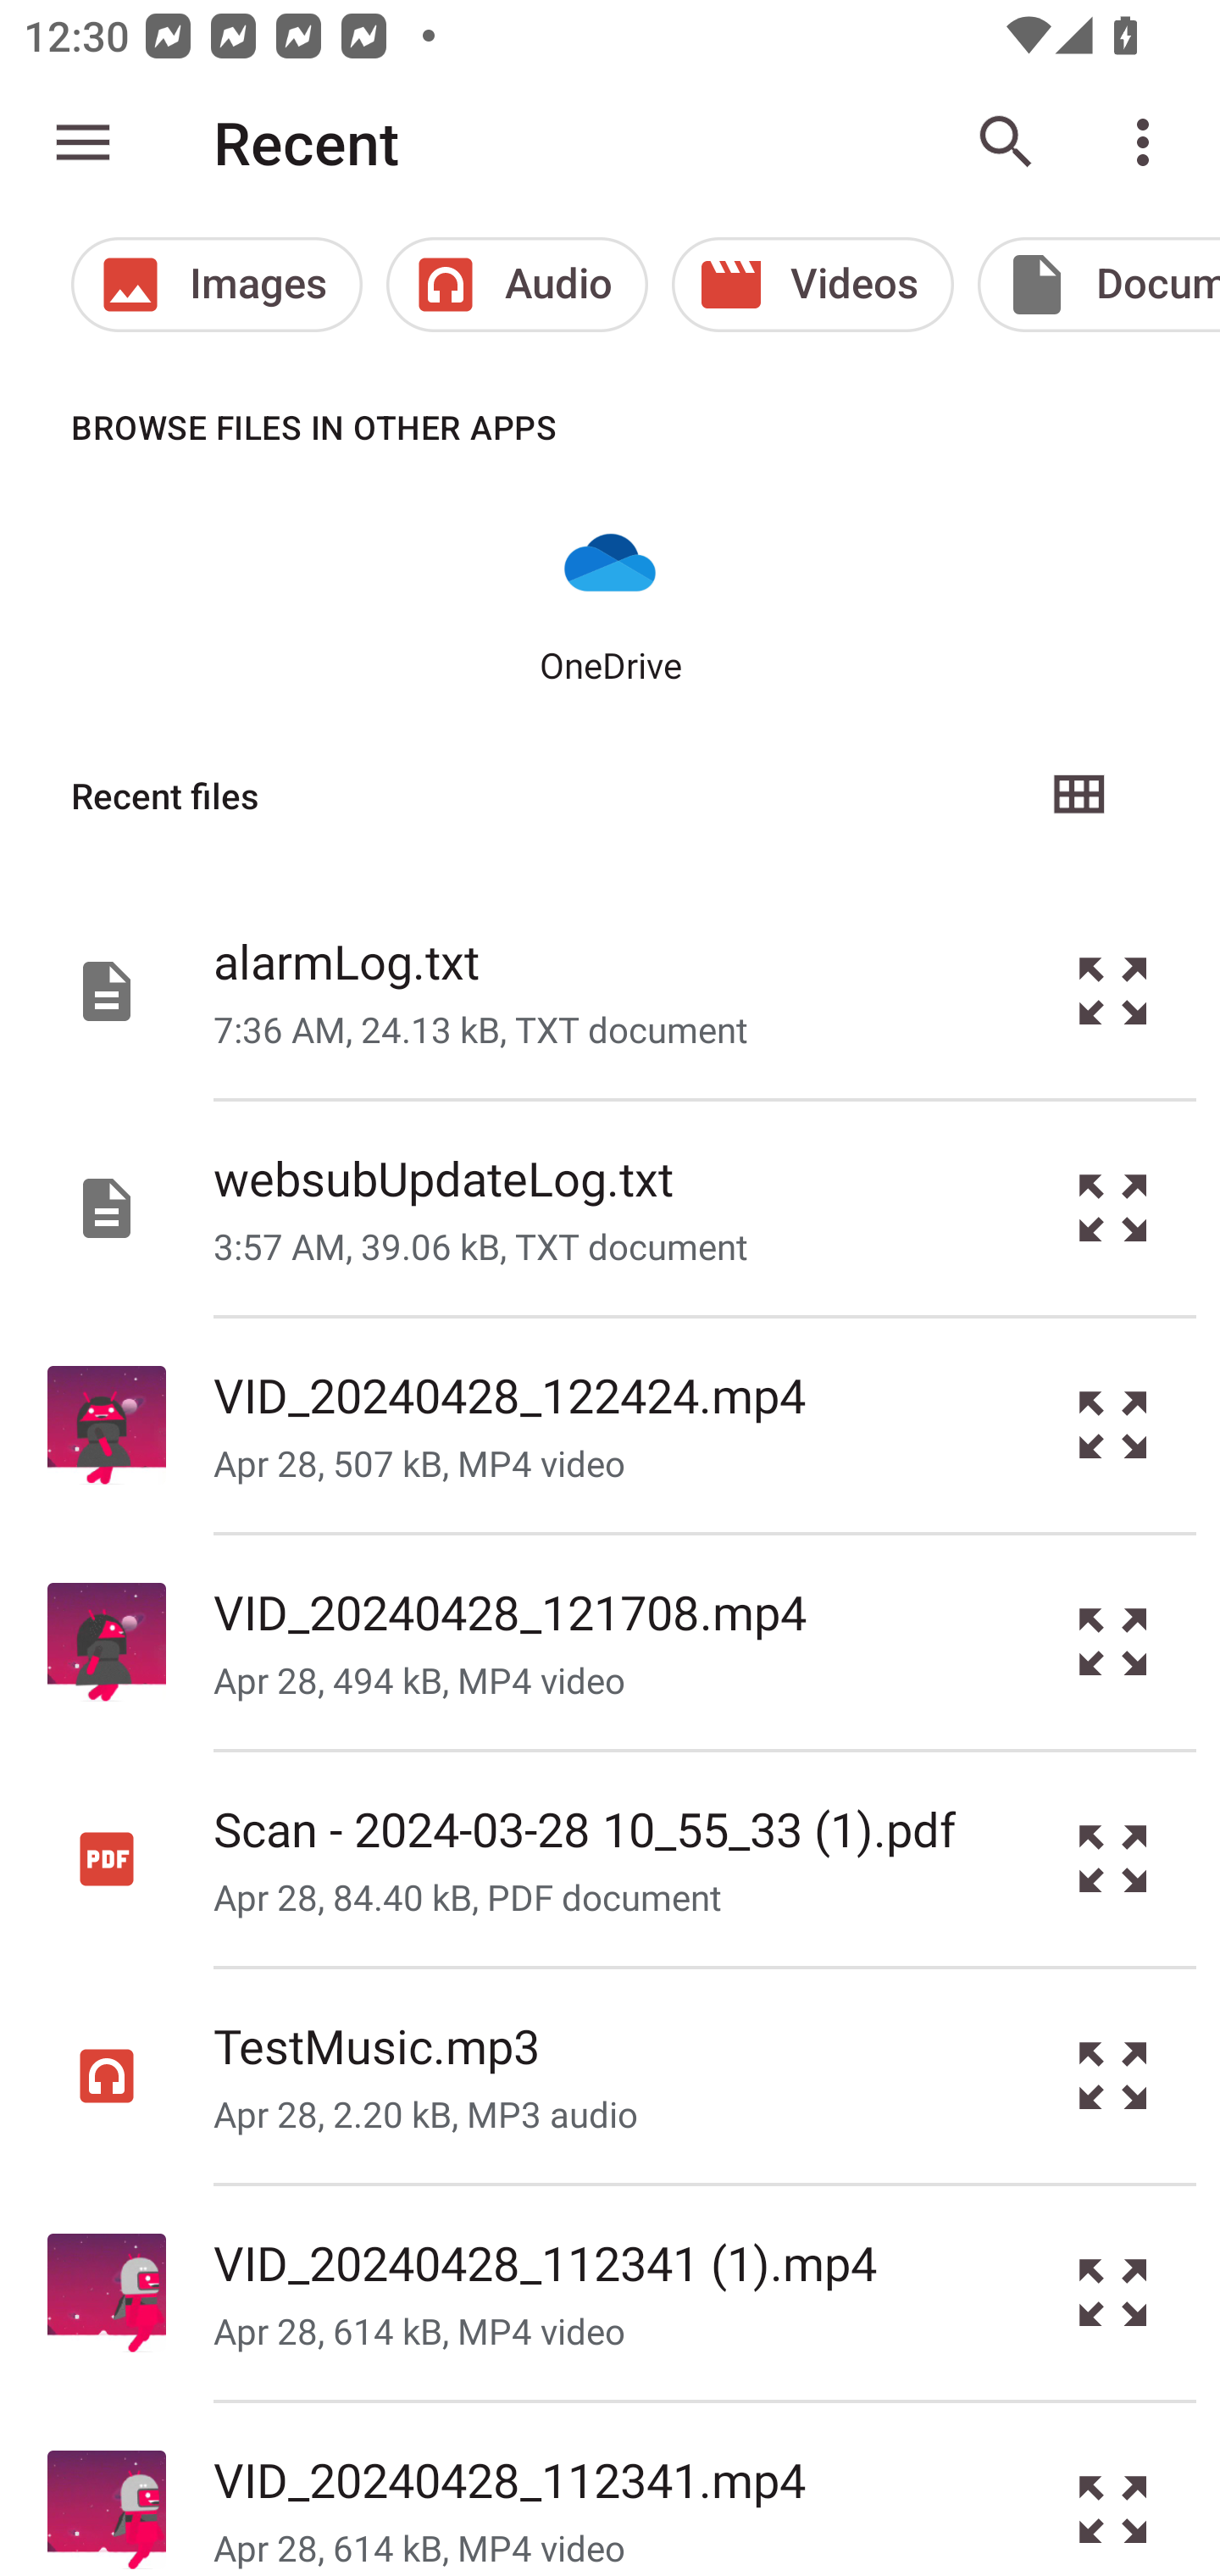  I want to click on Preview the file VID_20240428_112341.mp4, so click(1113, 2490).